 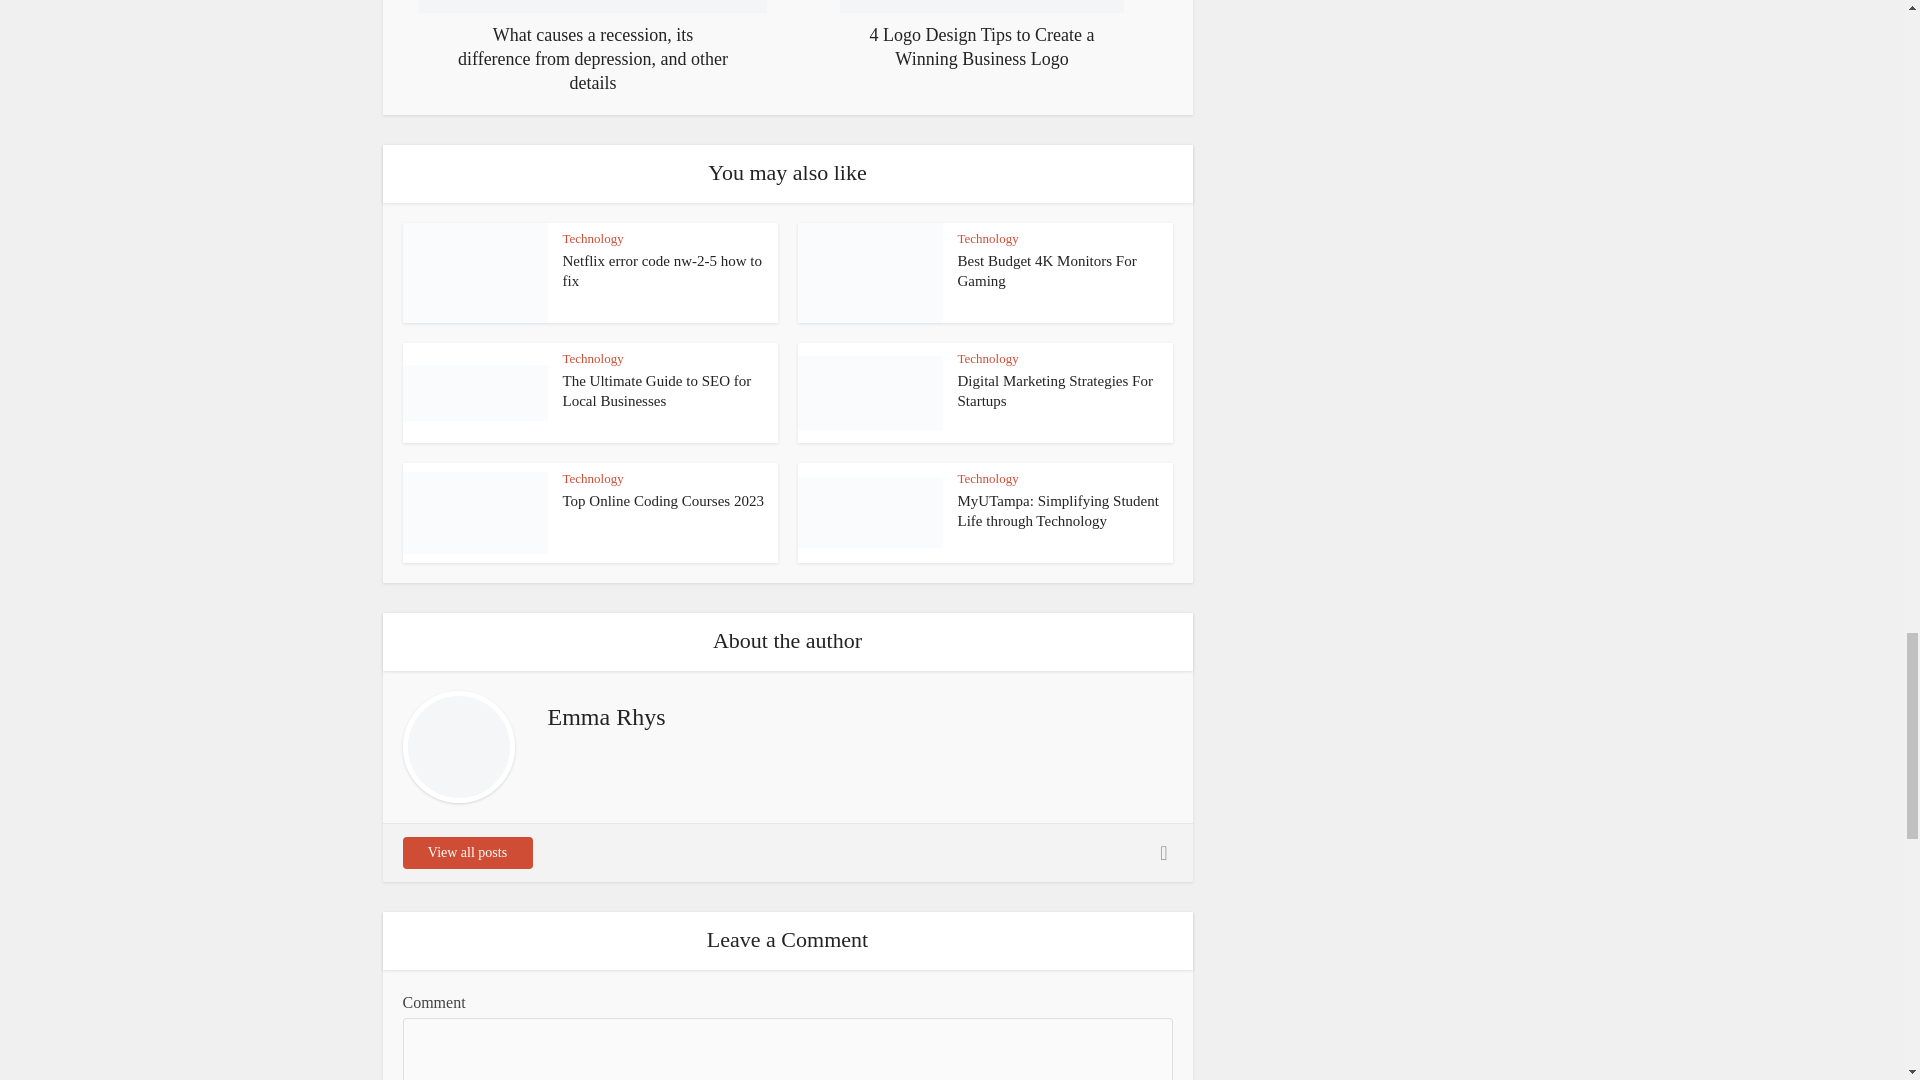 I want to click on The Ultimate Guide to SEO for Local Businesses, so click(x=656, y=390).